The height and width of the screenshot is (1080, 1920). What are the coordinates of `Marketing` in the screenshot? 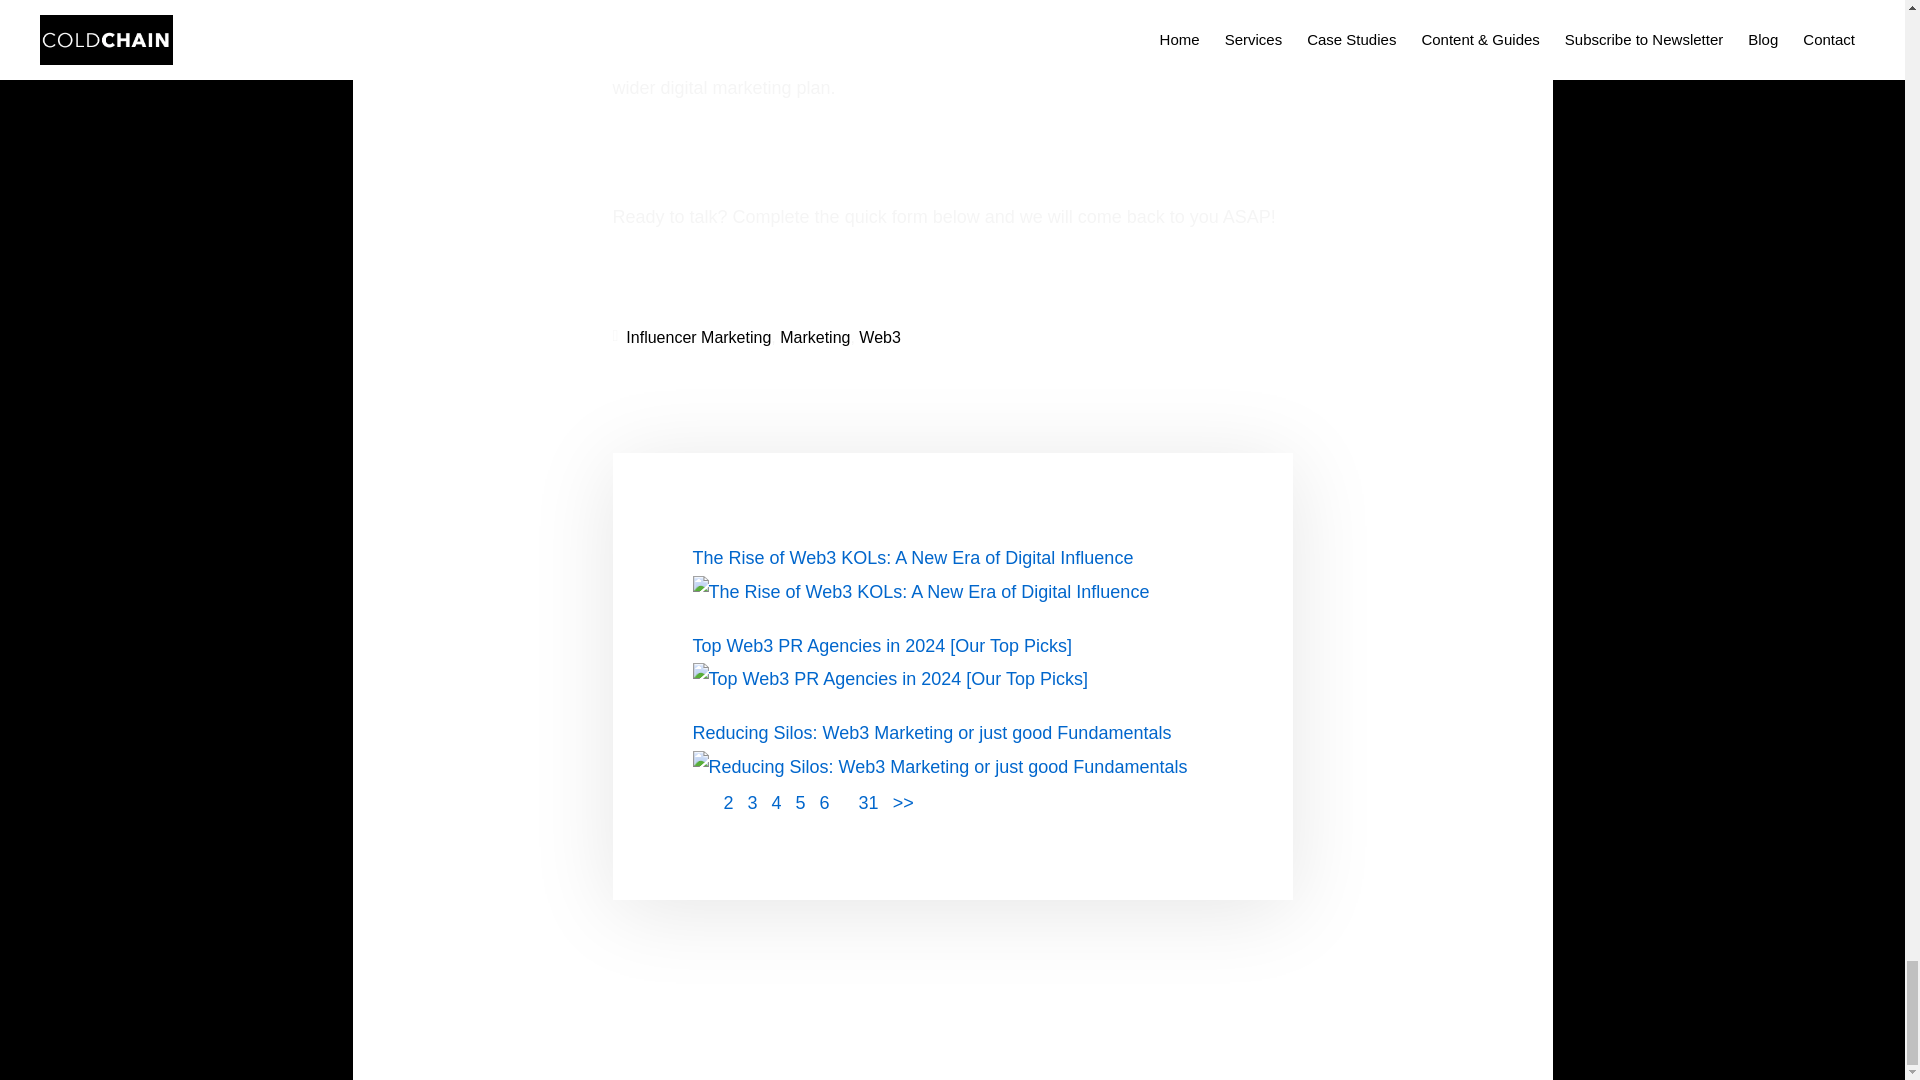 It's located at (814, 337).